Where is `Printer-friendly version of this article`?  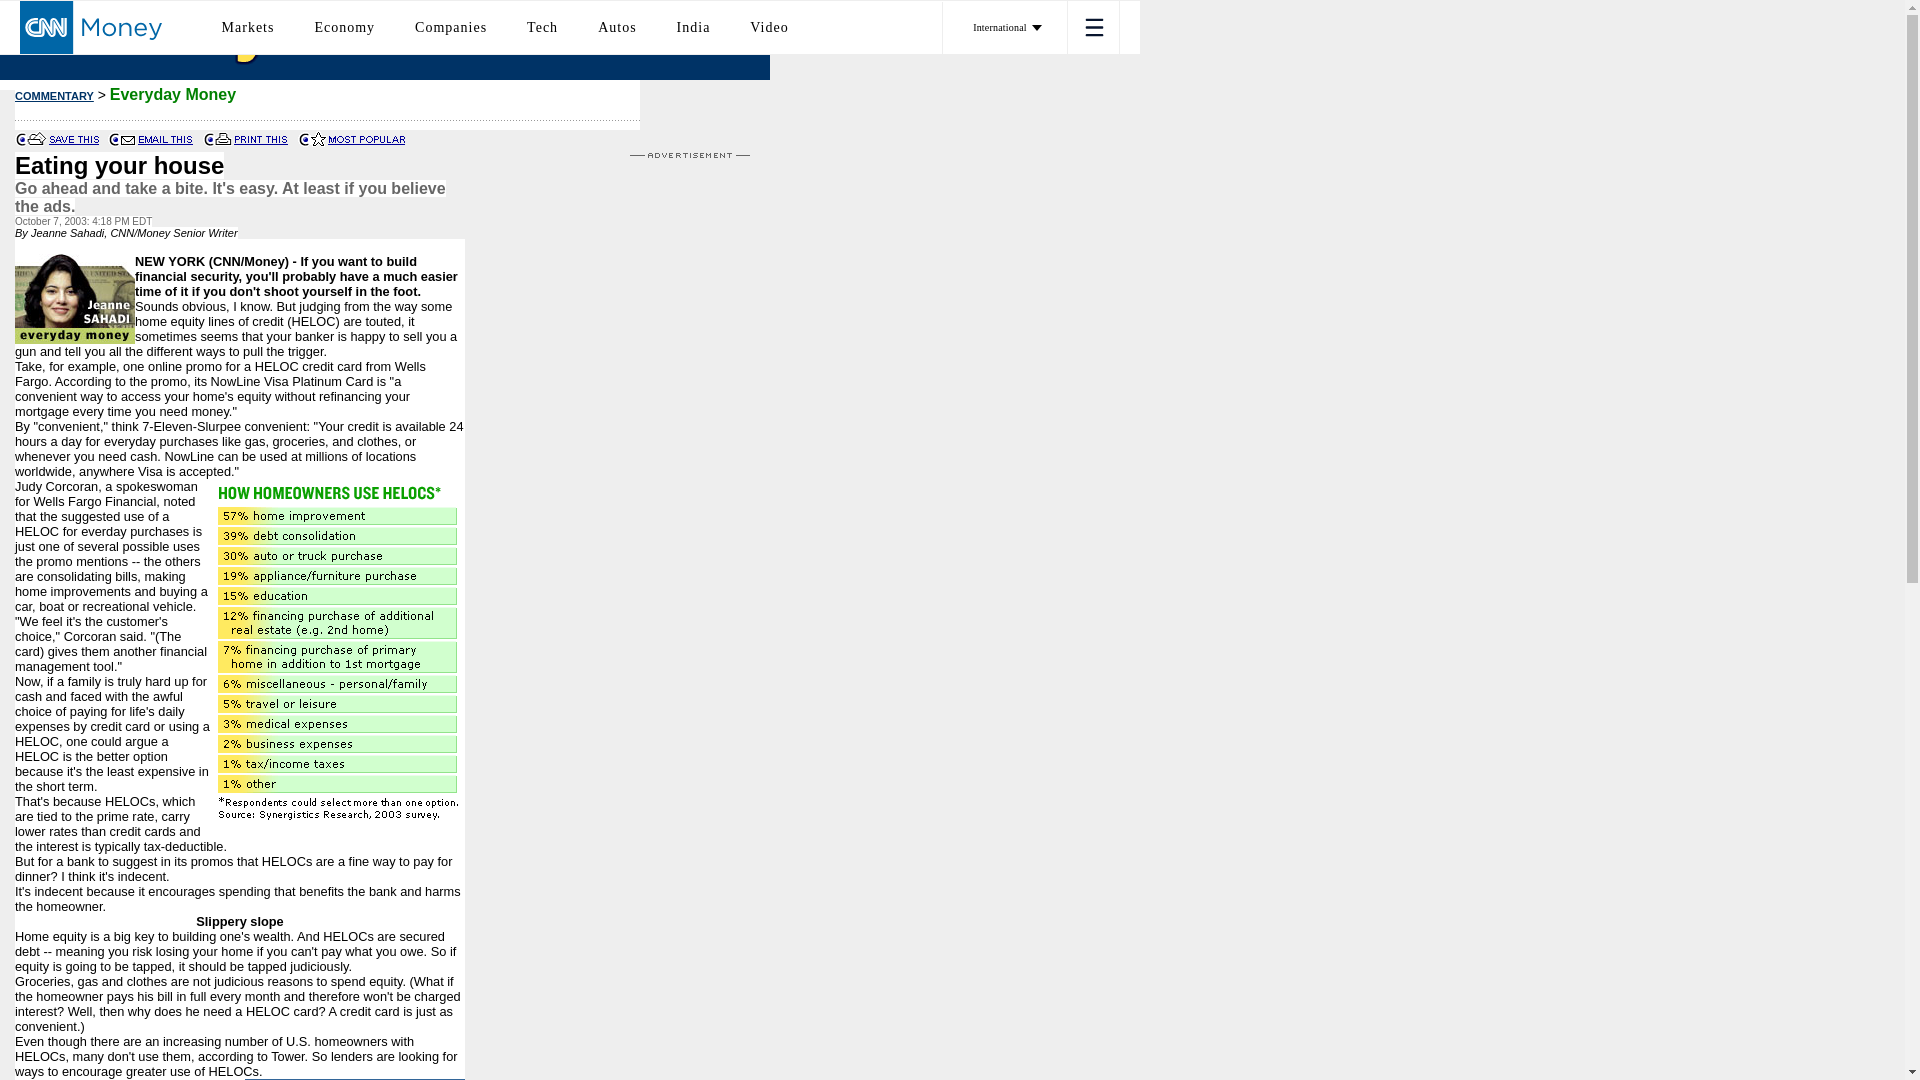
Printer-friendly version of this article is located at coordinates (218, 138).